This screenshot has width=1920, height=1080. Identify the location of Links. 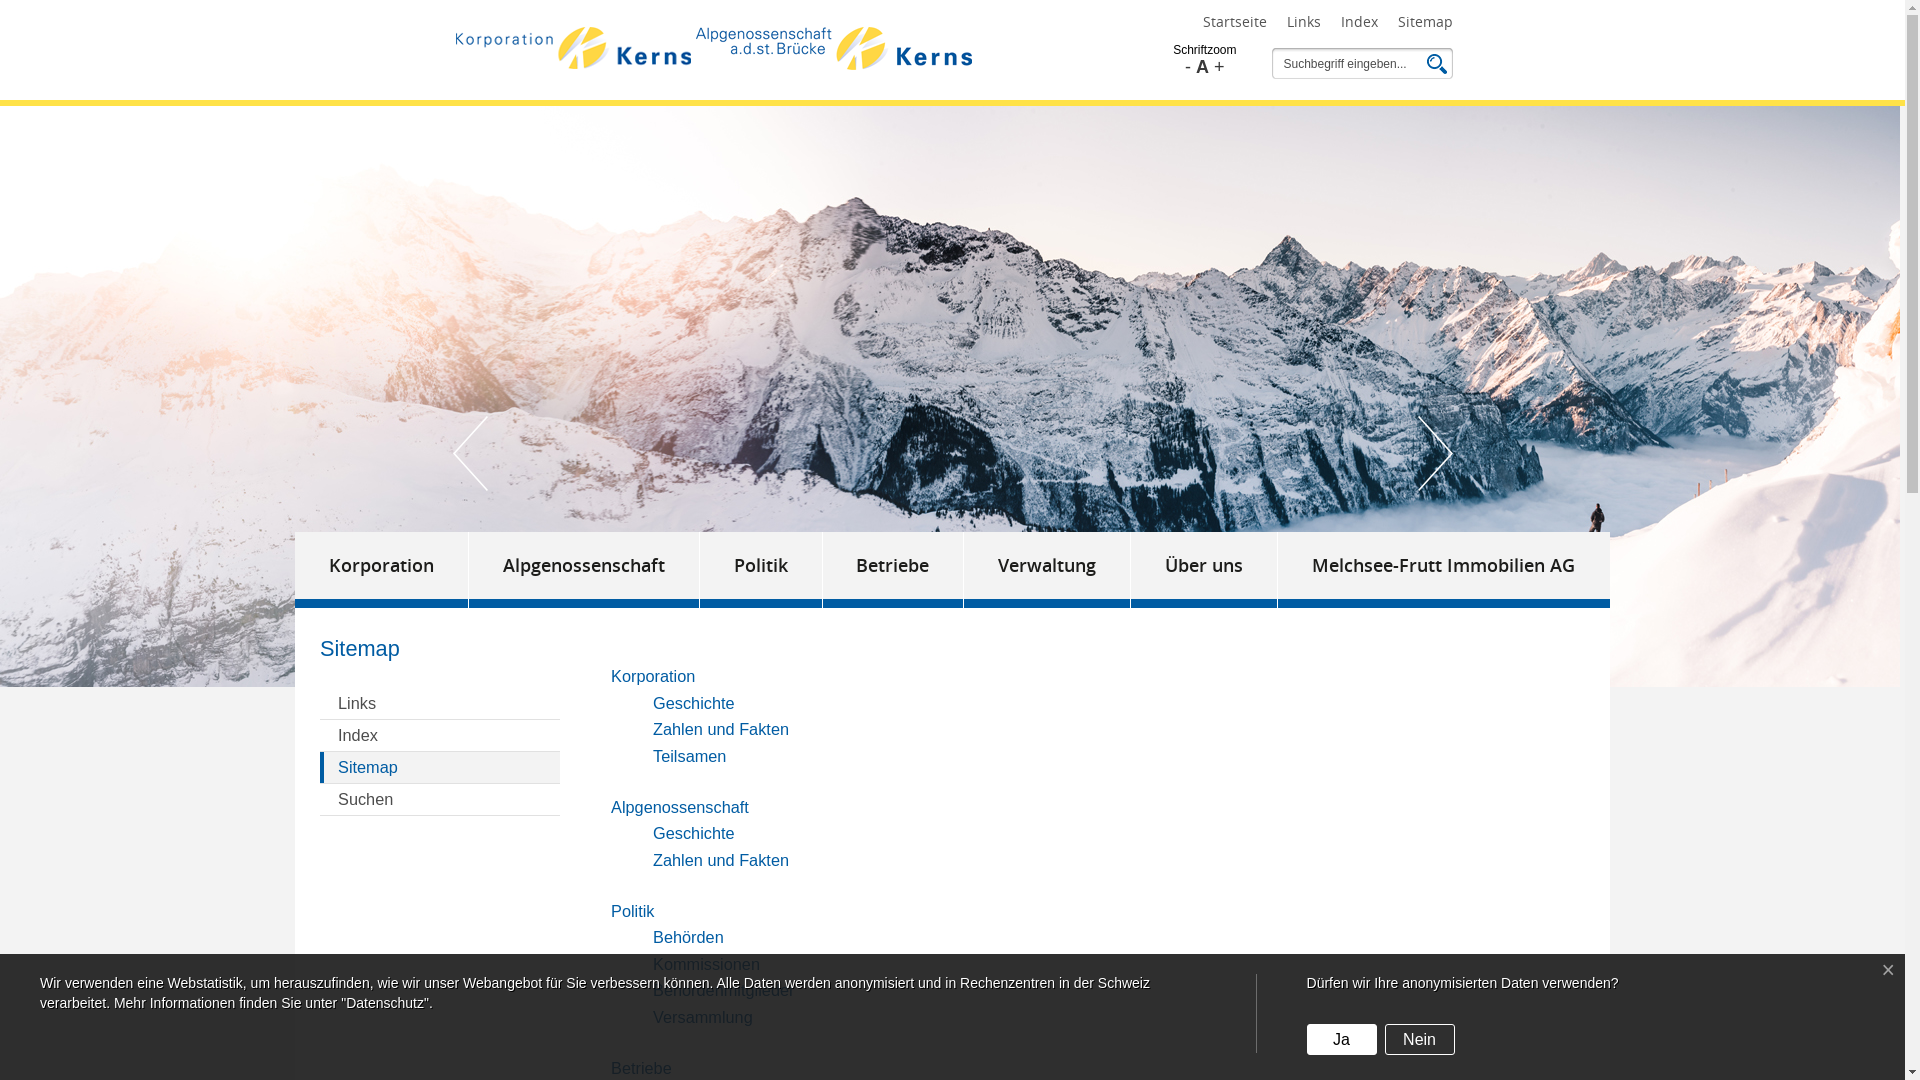
(1303, 23).